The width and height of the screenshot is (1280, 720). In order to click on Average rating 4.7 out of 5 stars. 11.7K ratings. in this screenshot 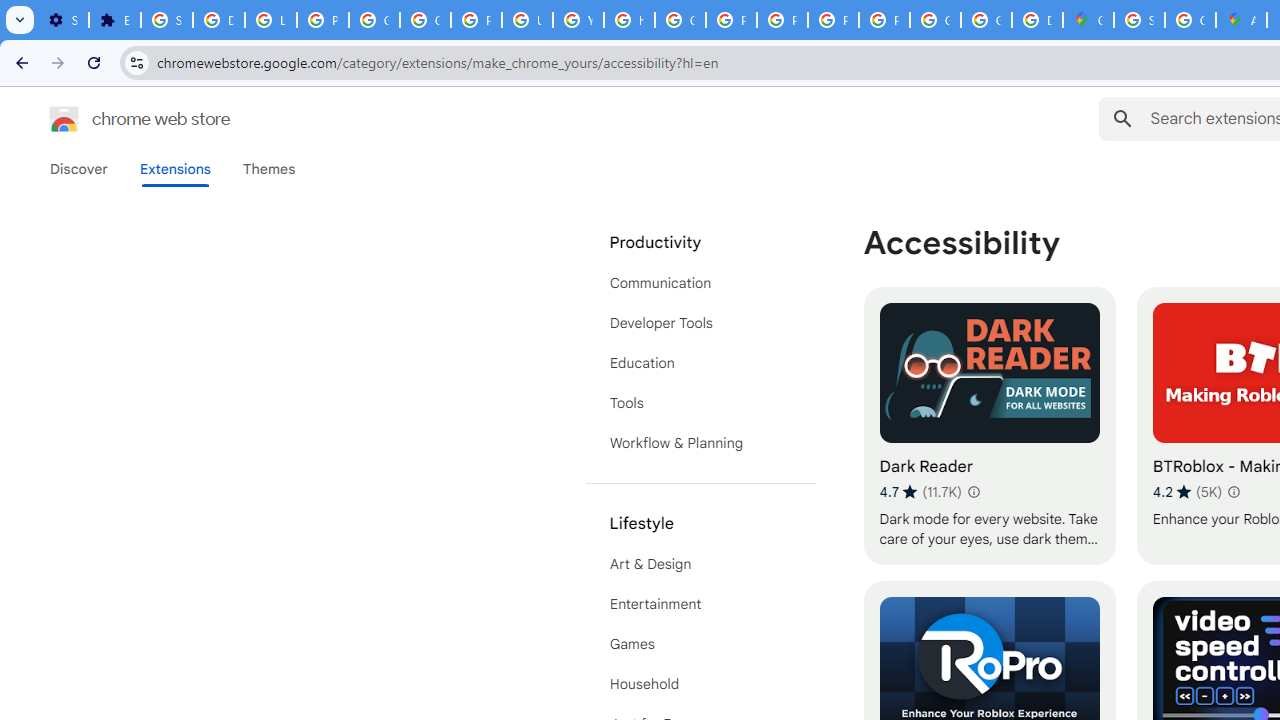, I will do `click(920, 491)`.